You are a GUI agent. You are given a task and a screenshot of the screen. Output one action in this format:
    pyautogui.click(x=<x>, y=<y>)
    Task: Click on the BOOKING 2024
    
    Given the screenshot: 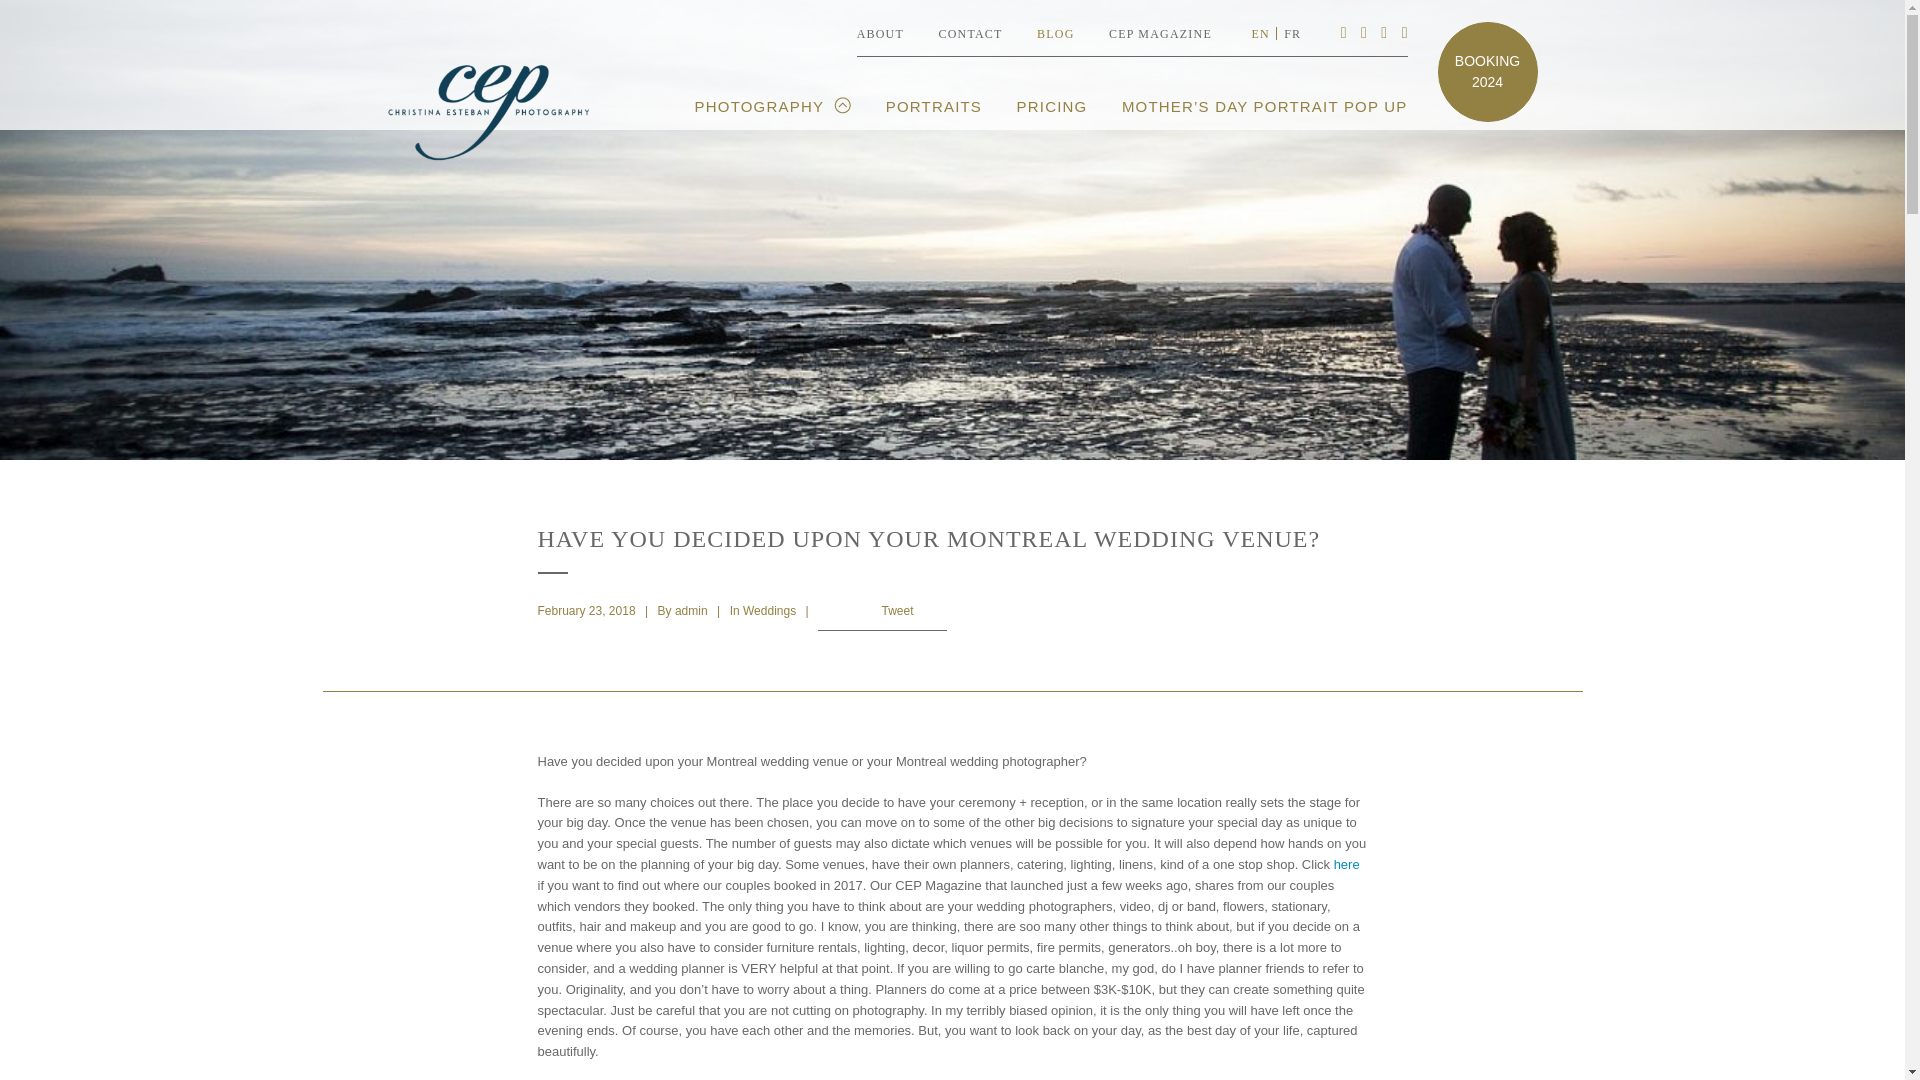 What is the action you would take?
    pyautogui.click(x=1487, y=71)
    